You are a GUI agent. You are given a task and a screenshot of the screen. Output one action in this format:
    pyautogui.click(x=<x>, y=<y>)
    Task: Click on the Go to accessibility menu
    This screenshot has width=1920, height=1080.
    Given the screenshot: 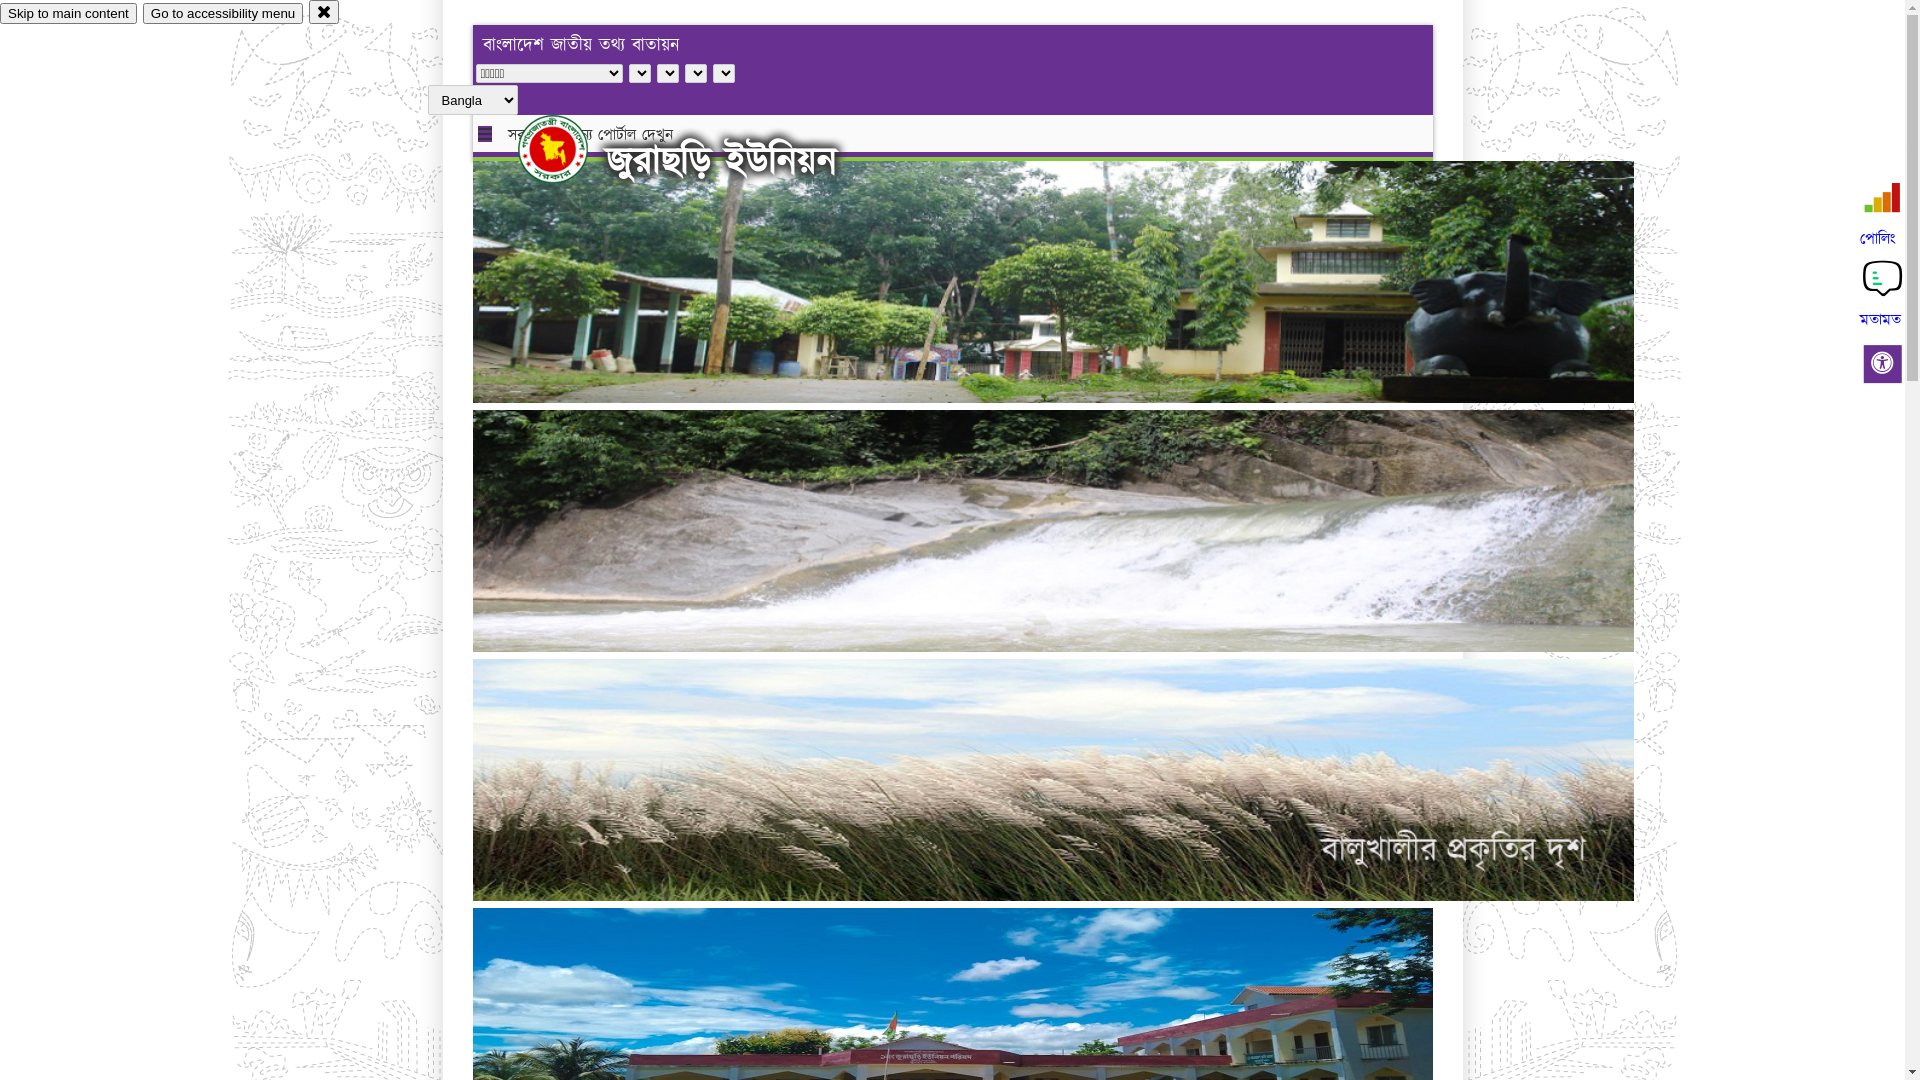 What is the action you would take?
    pyautogui.click(x=223, y=14)
    